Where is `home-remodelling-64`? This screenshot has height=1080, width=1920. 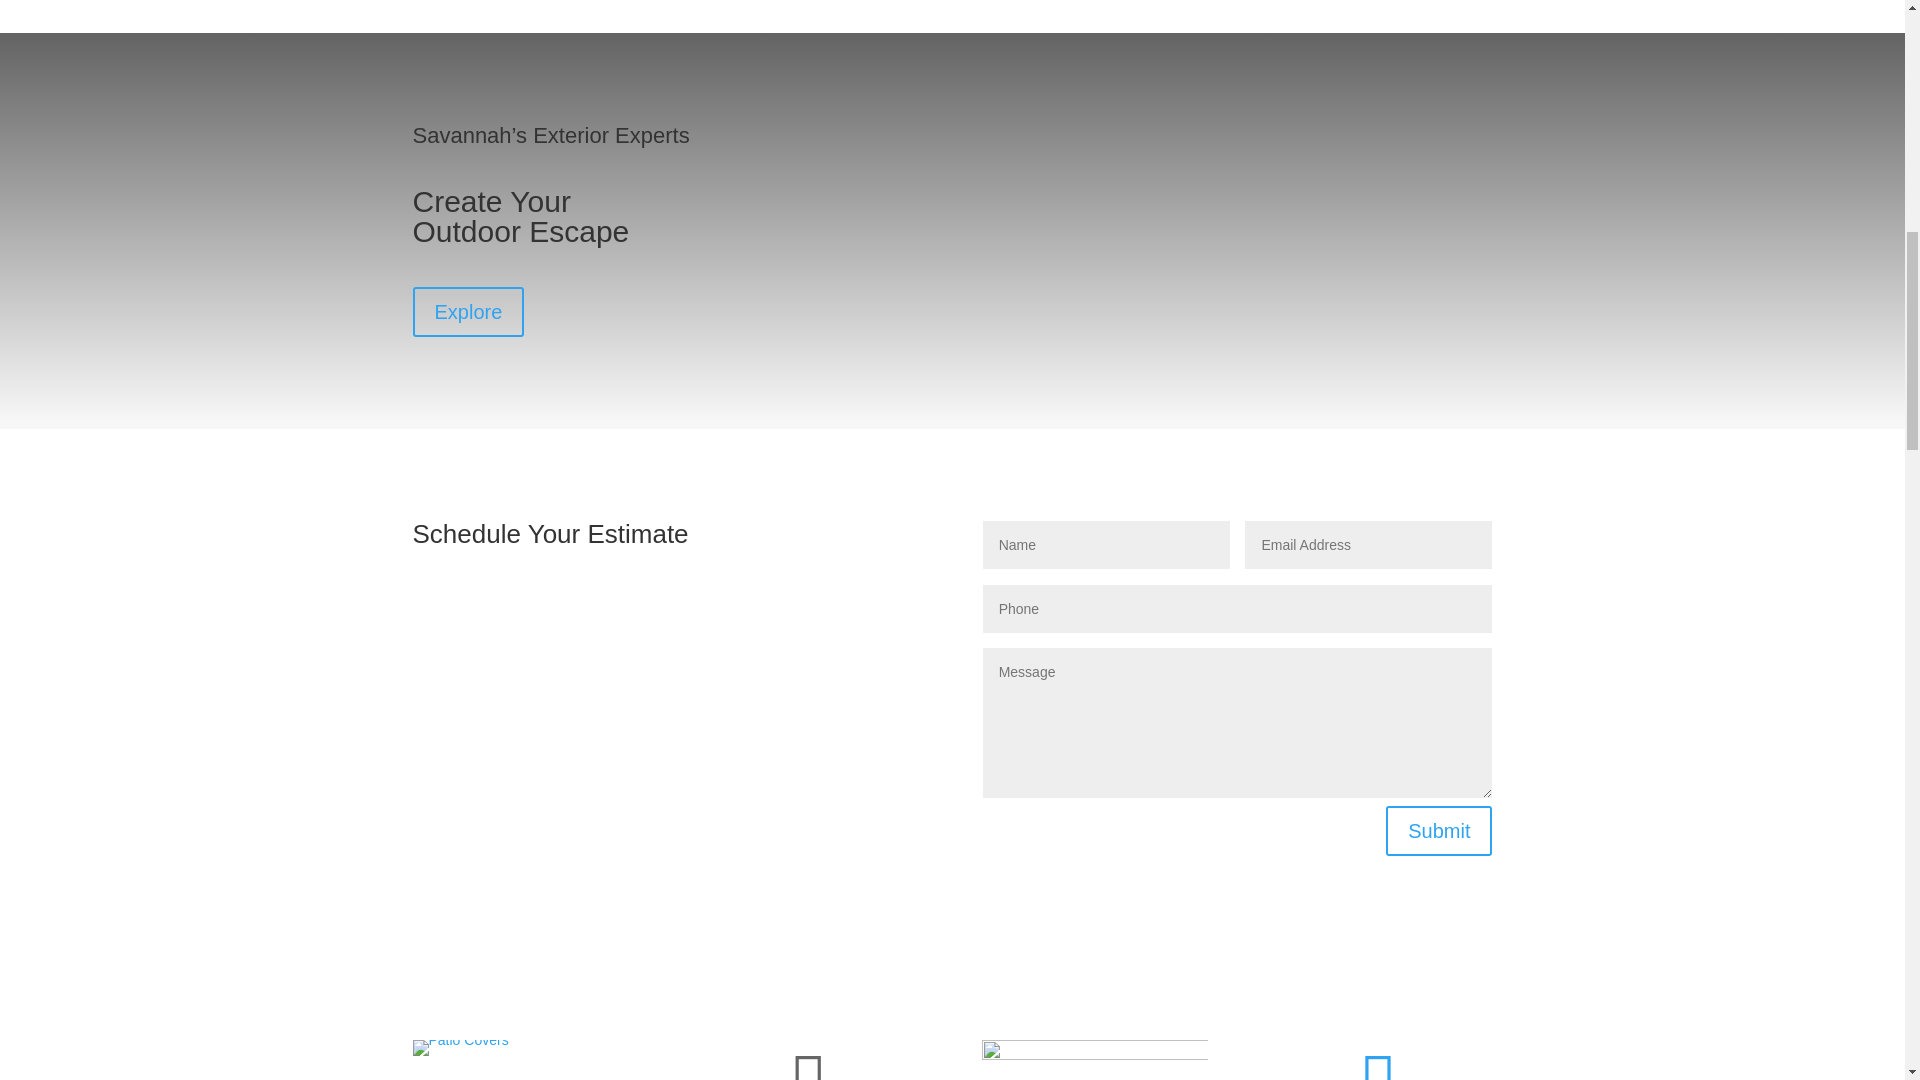
home-remodelling-64 is located at coordinates (1094, 1060).